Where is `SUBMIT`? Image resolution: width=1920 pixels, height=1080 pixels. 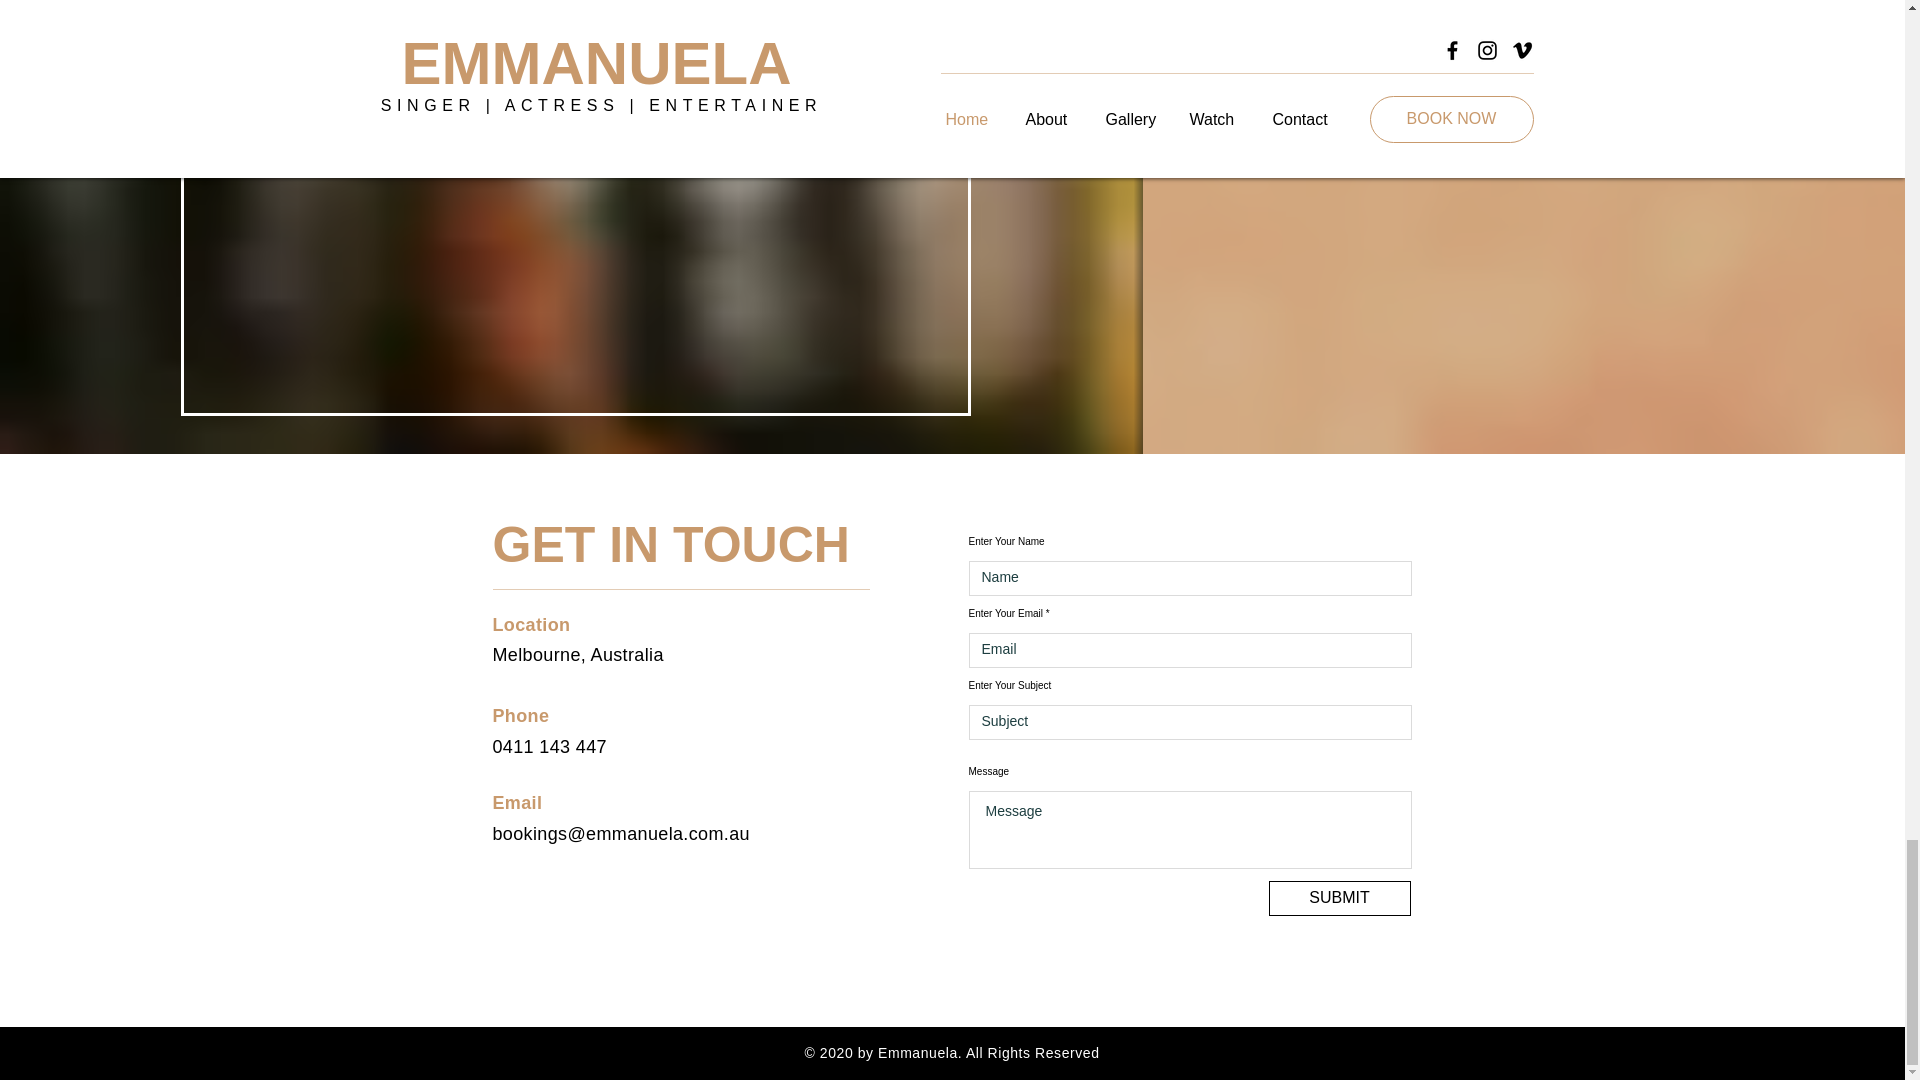
SUBMIT is located at coordinates (1338, 898).